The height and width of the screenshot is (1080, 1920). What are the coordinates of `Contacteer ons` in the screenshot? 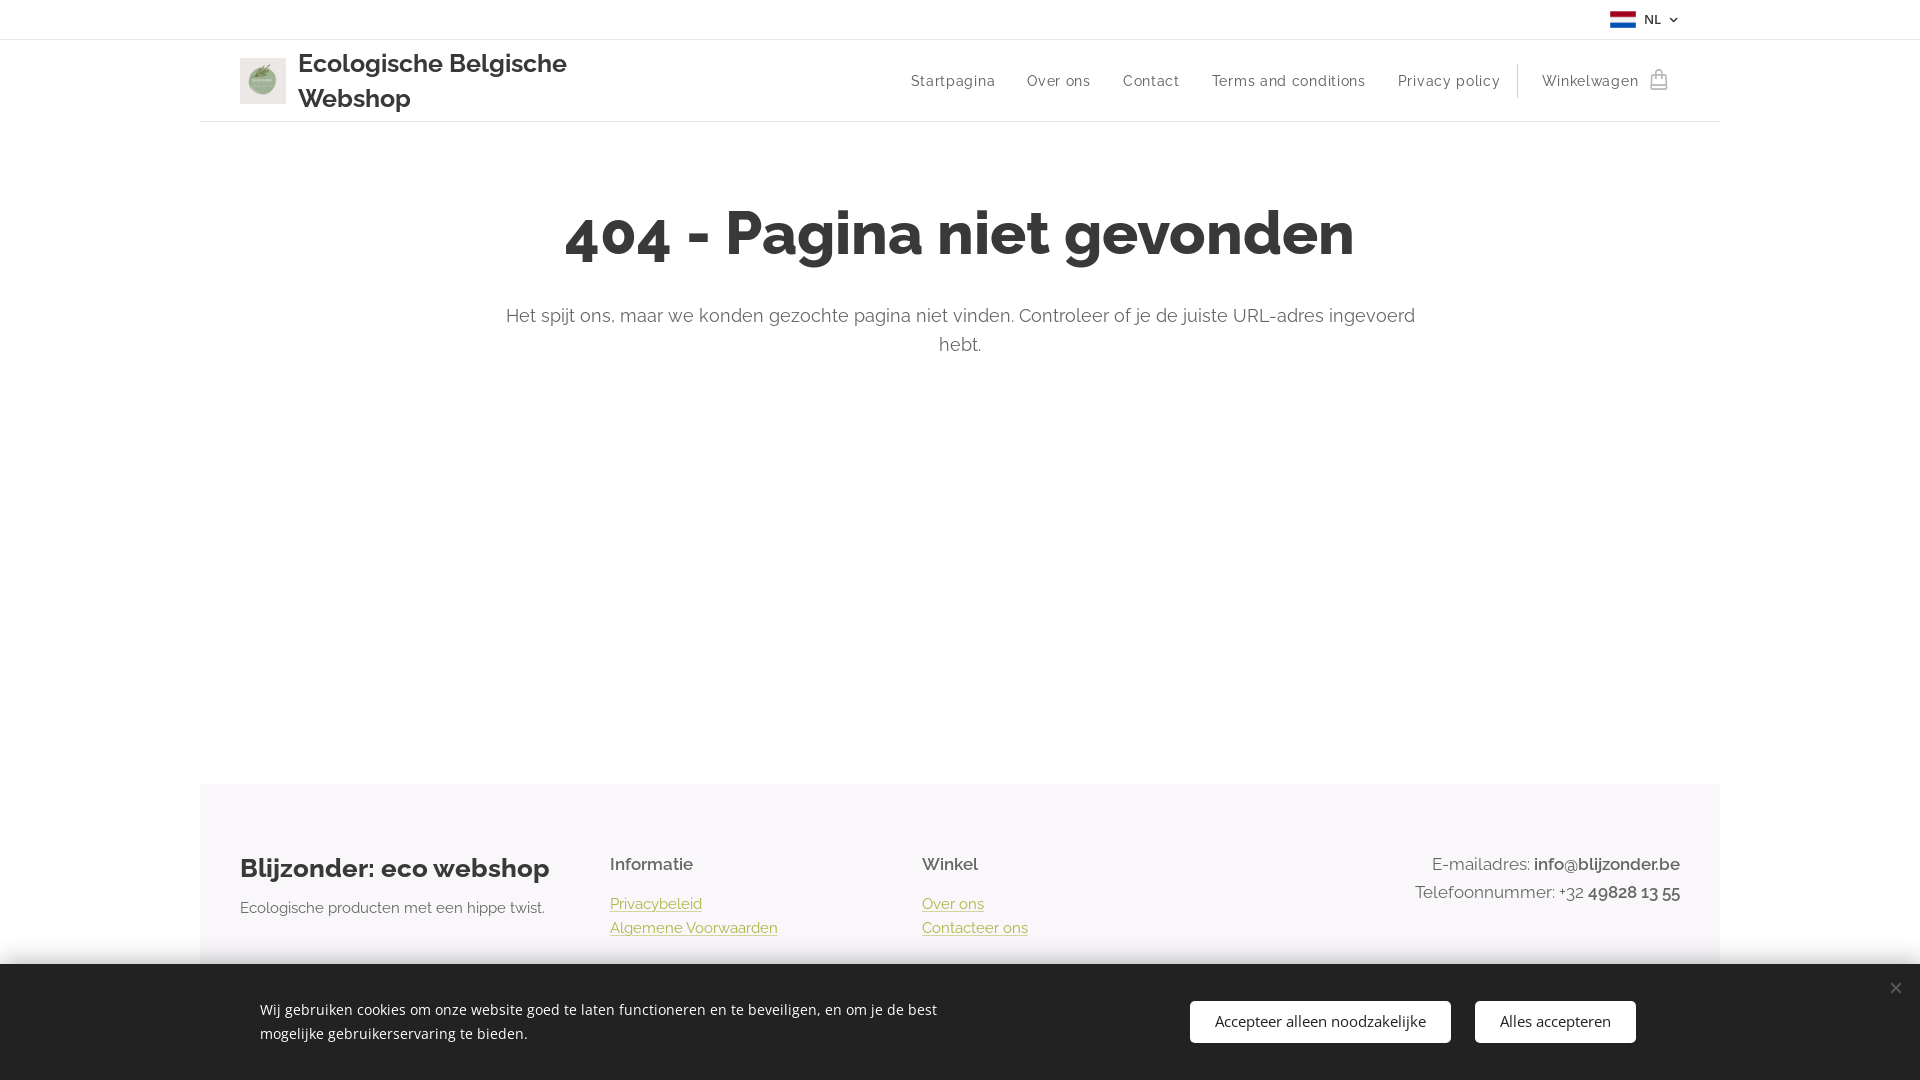 It's located at (975, 928).